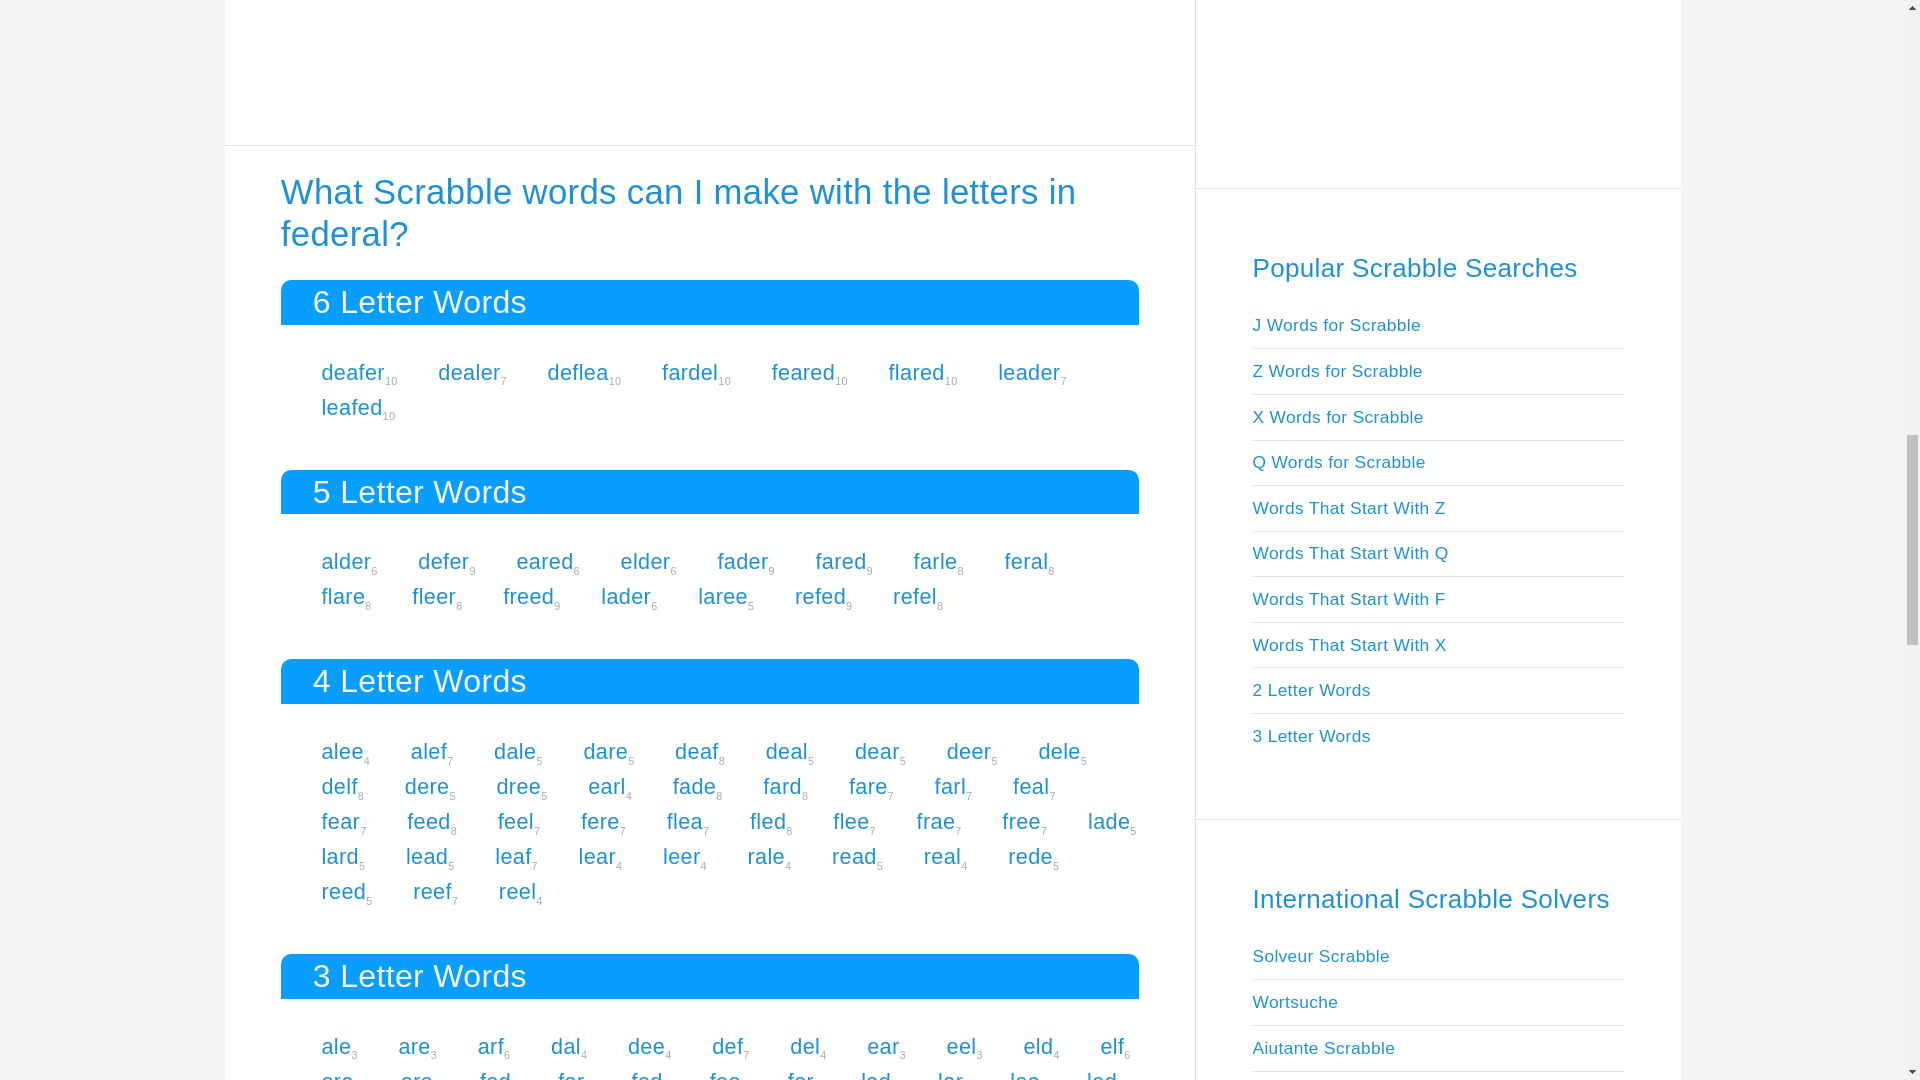 This screenshot has width=1920, height=1080. What do you see at coordinates (690, 372) in the screenshot?
I see `fardel` at bounding box center [690, 372].